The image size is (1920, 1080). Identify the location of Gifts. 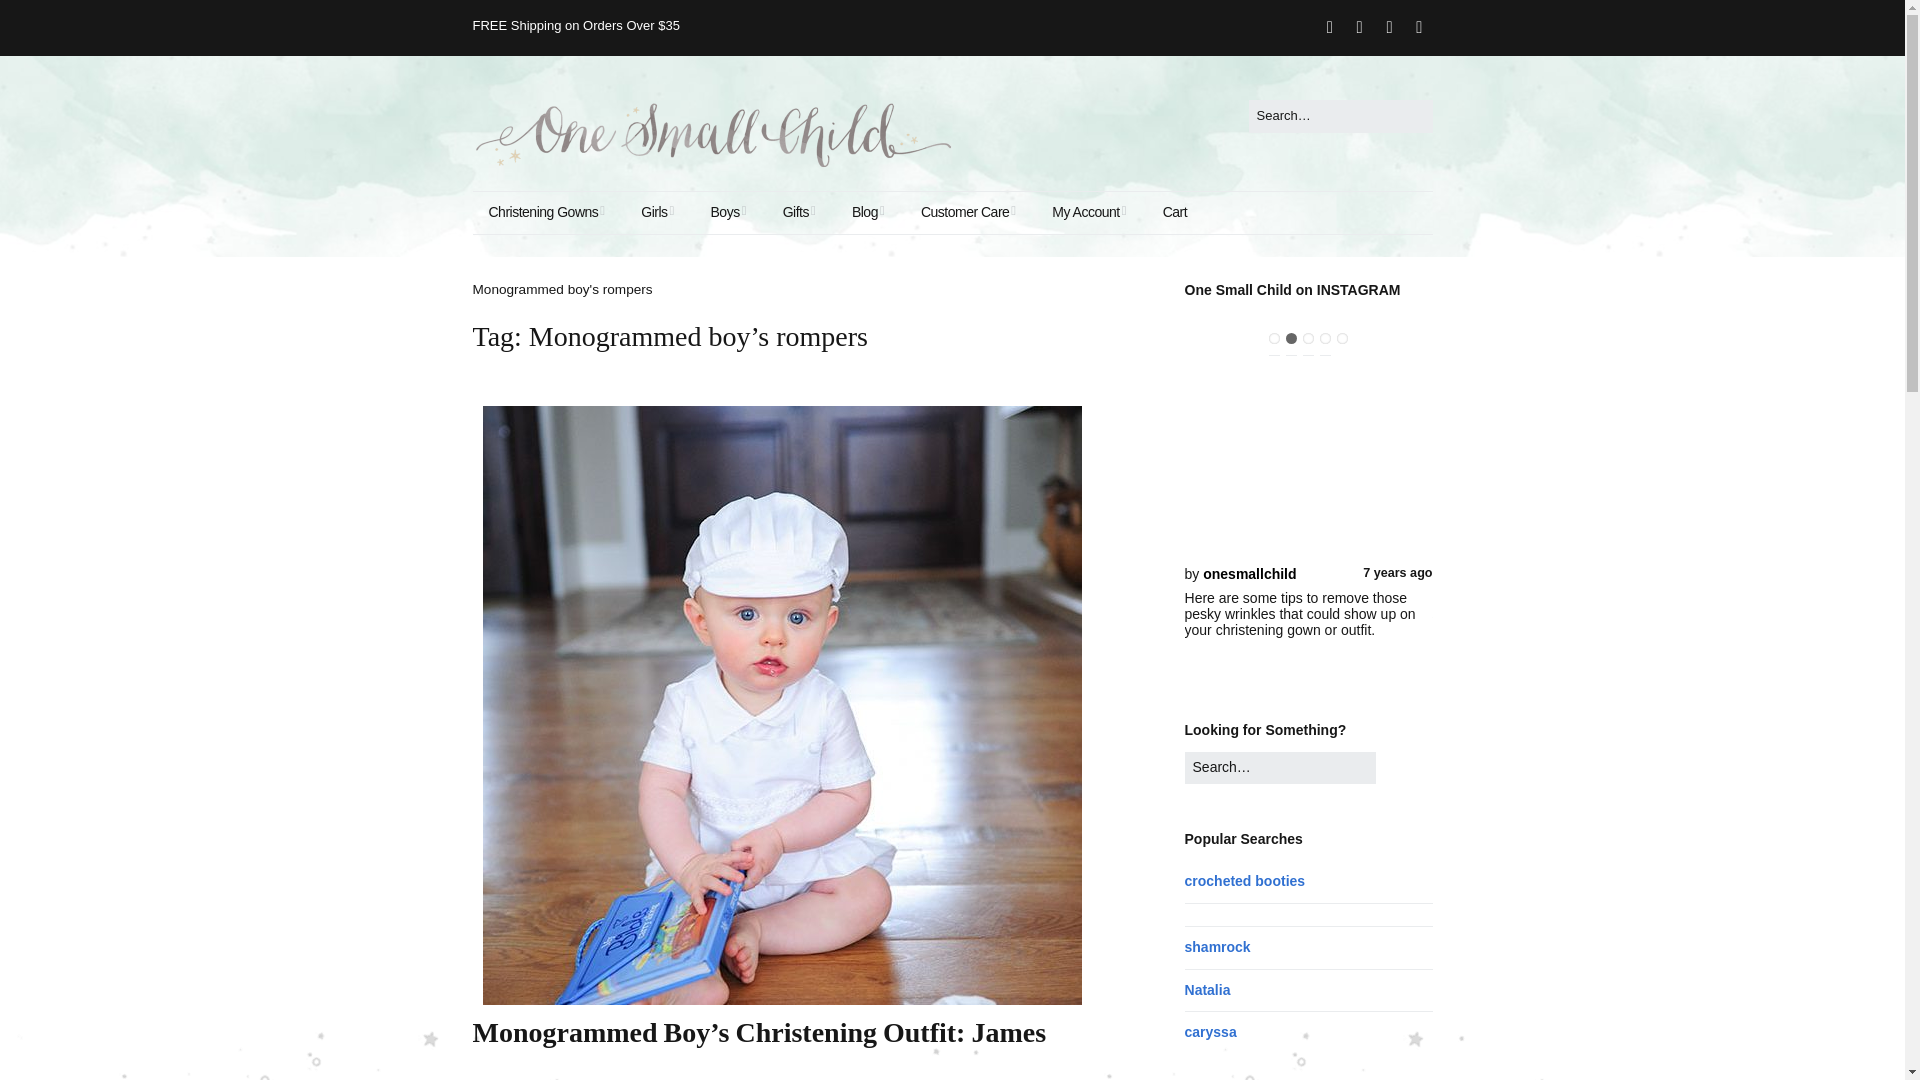
(798, 213).